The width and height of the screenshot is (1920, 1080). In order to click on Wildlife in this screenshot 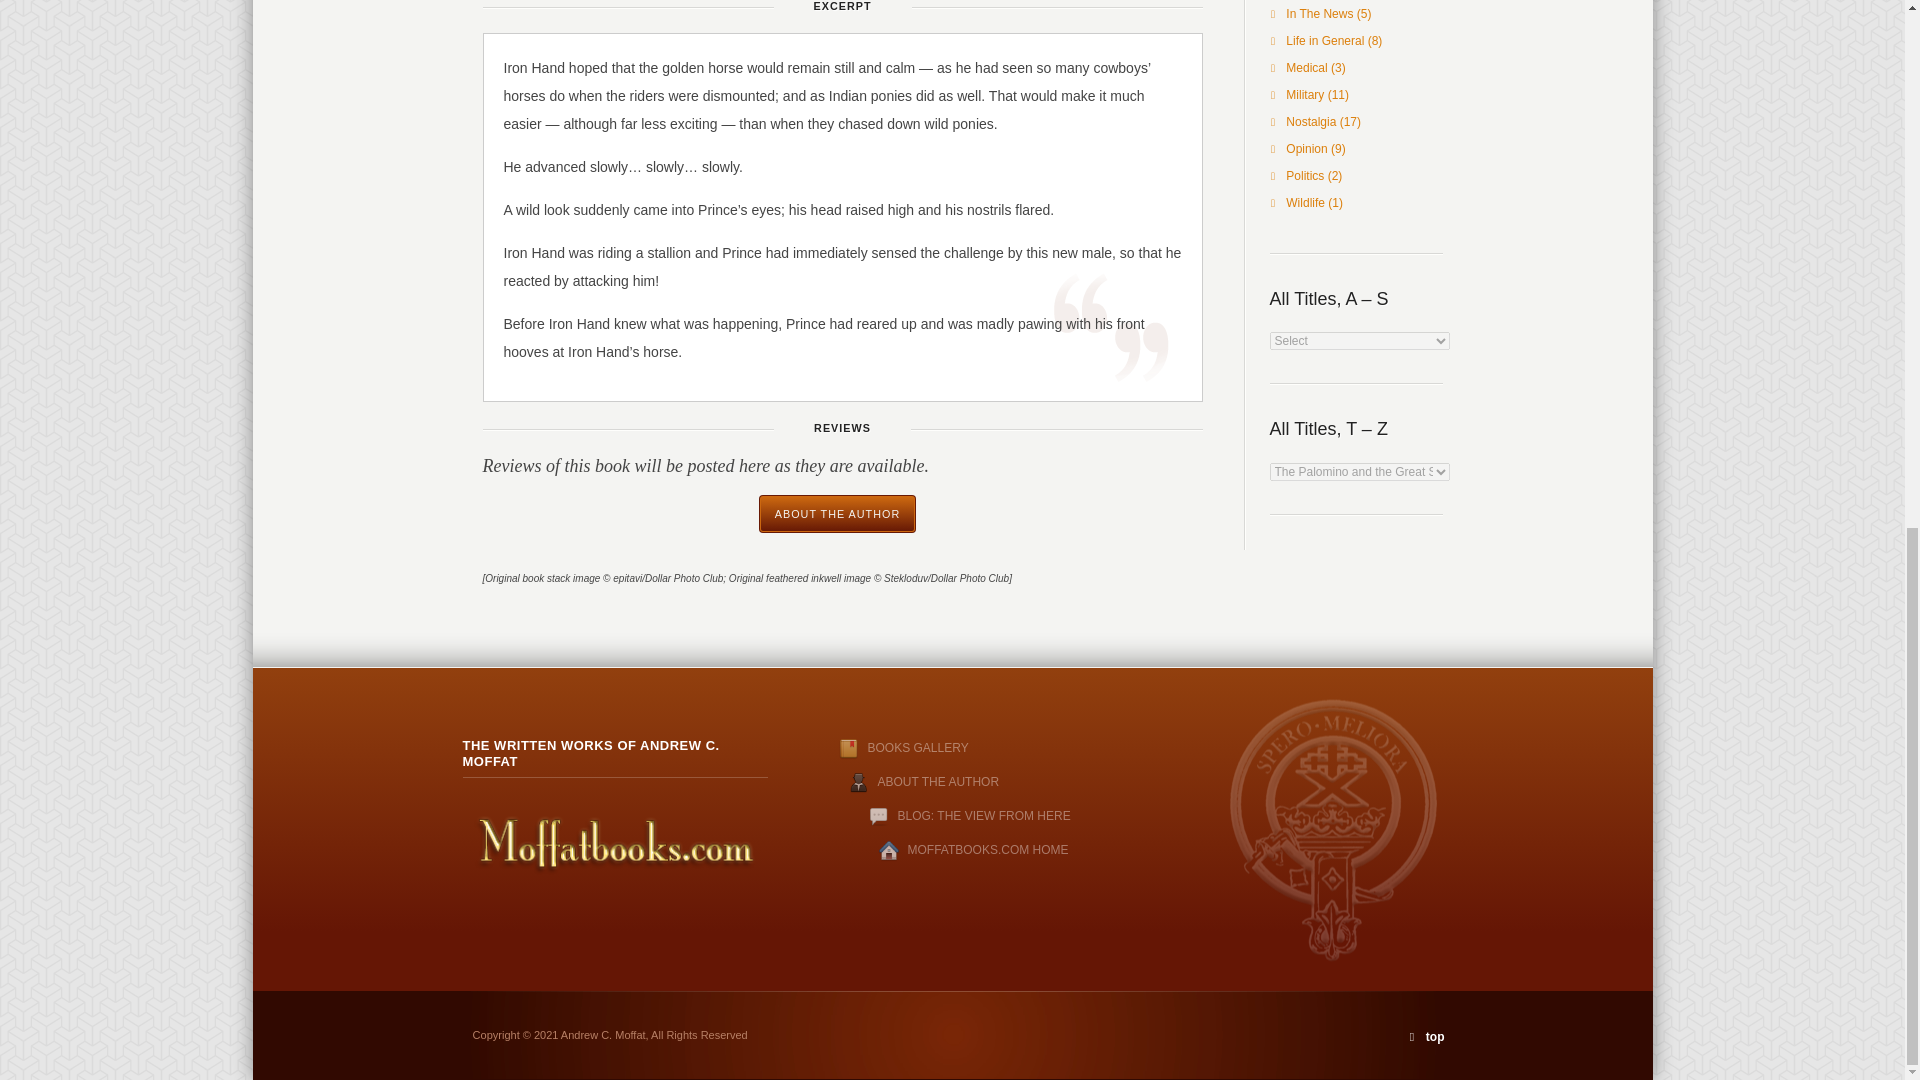, I will do `click(1305, 202)`.